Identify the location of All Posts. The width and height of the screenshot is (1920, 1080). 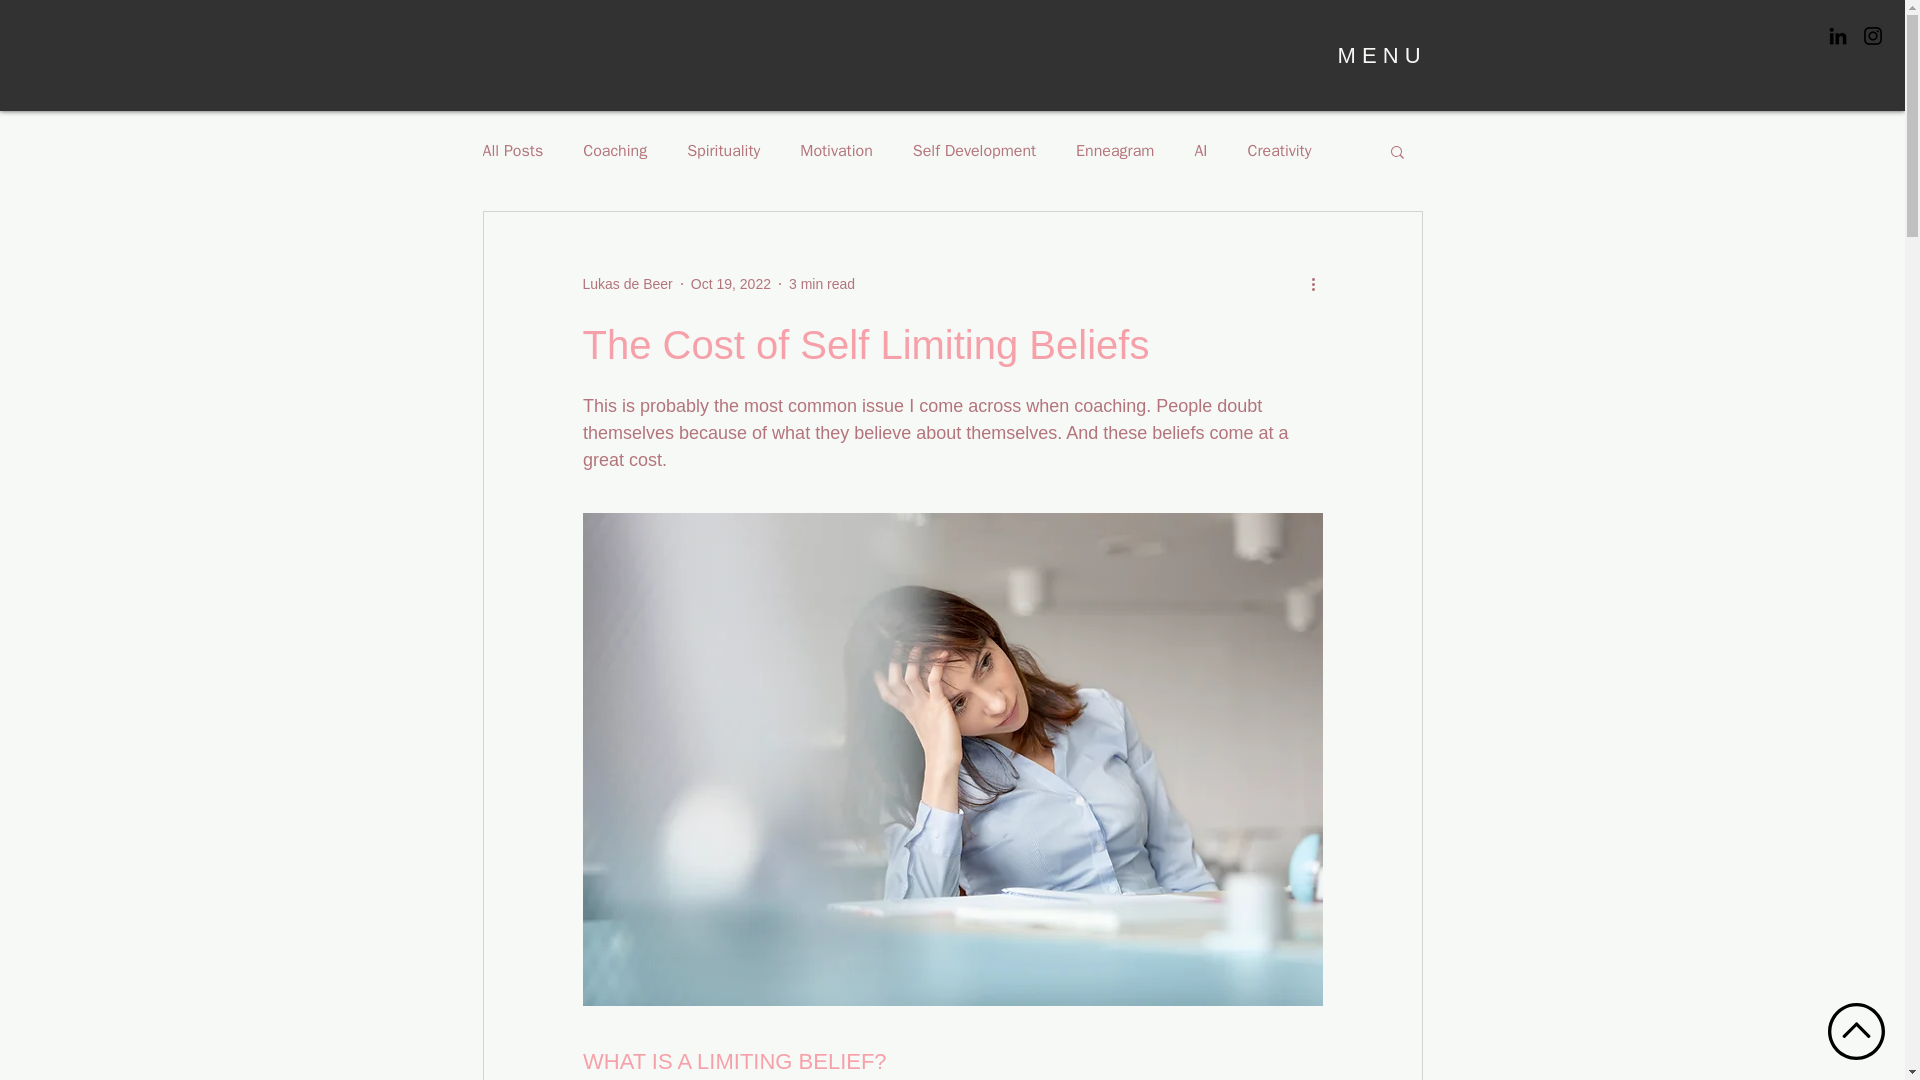
(512, 150).